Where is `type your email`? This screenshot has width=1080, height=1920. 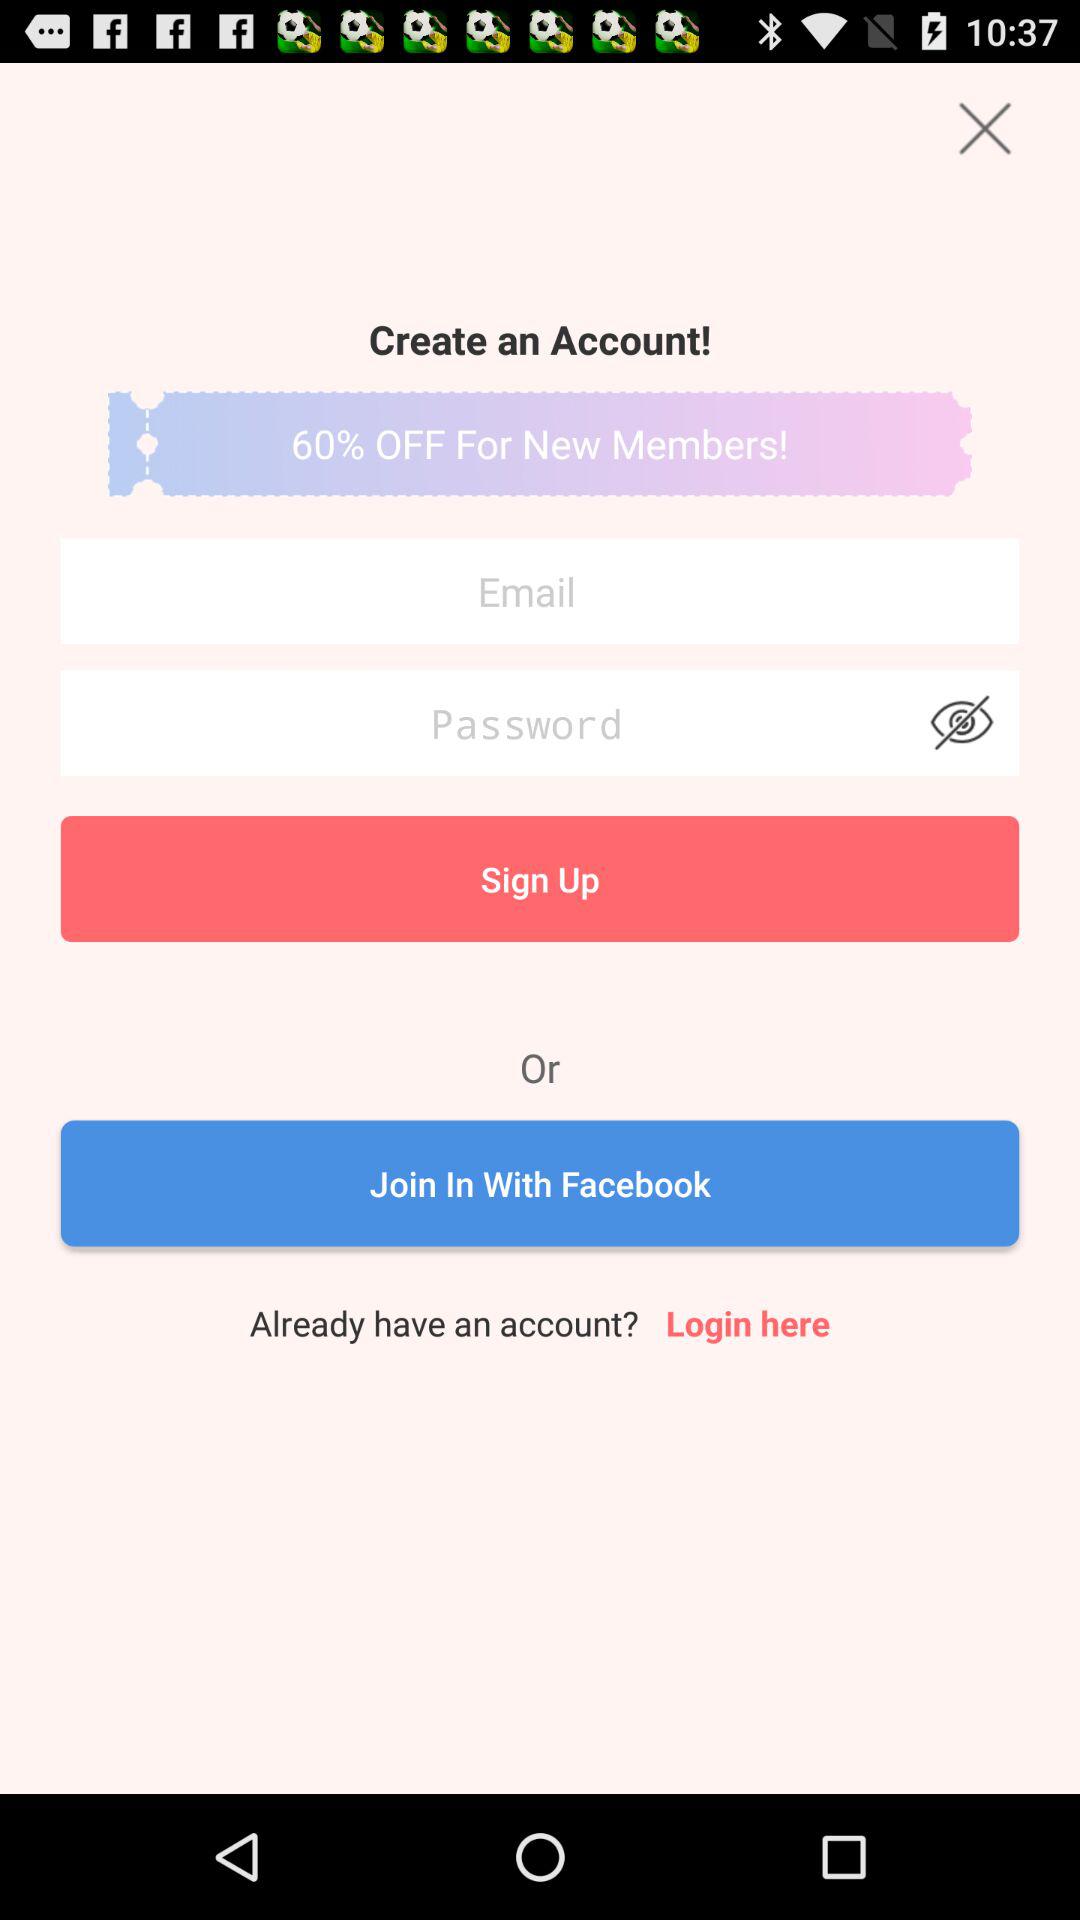 type your email is located at coordinates (540, 591).